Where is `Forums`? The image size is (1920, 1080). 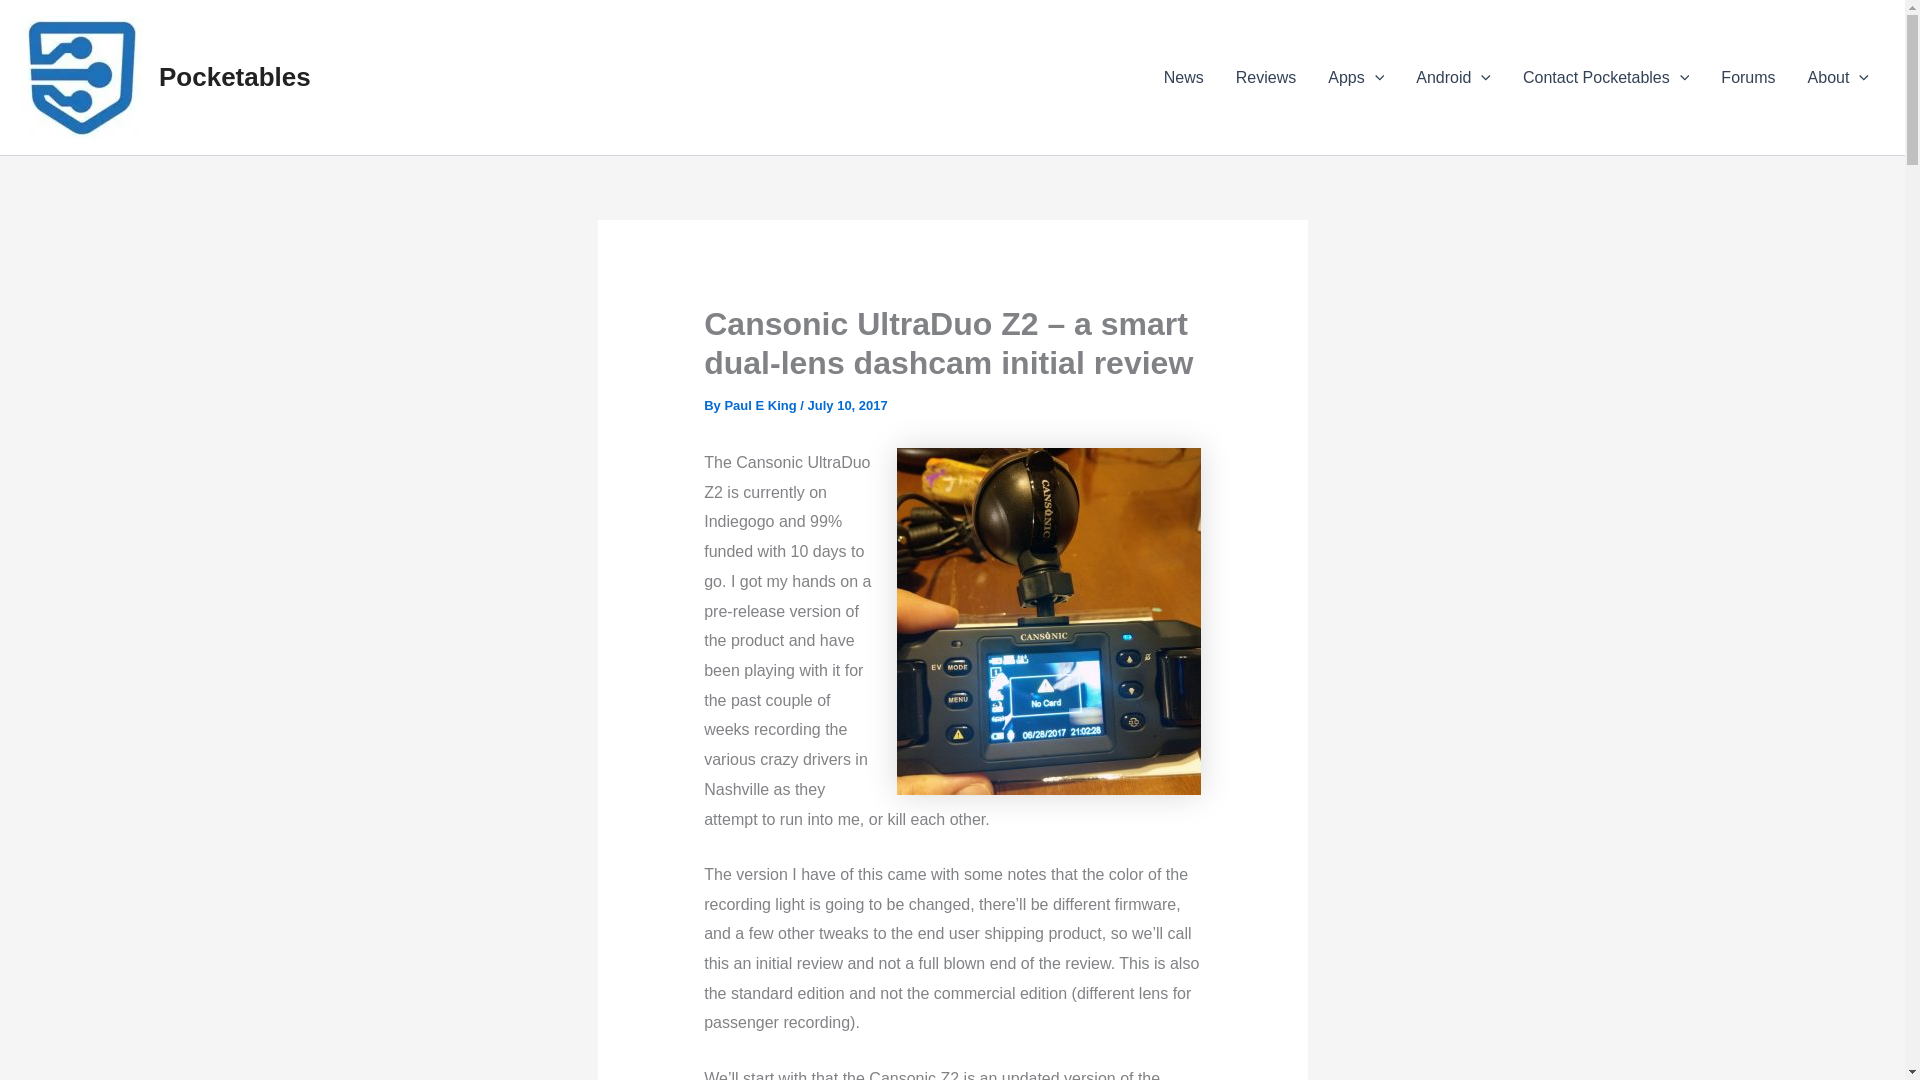
Forums is located at coordinates (1748, 77).